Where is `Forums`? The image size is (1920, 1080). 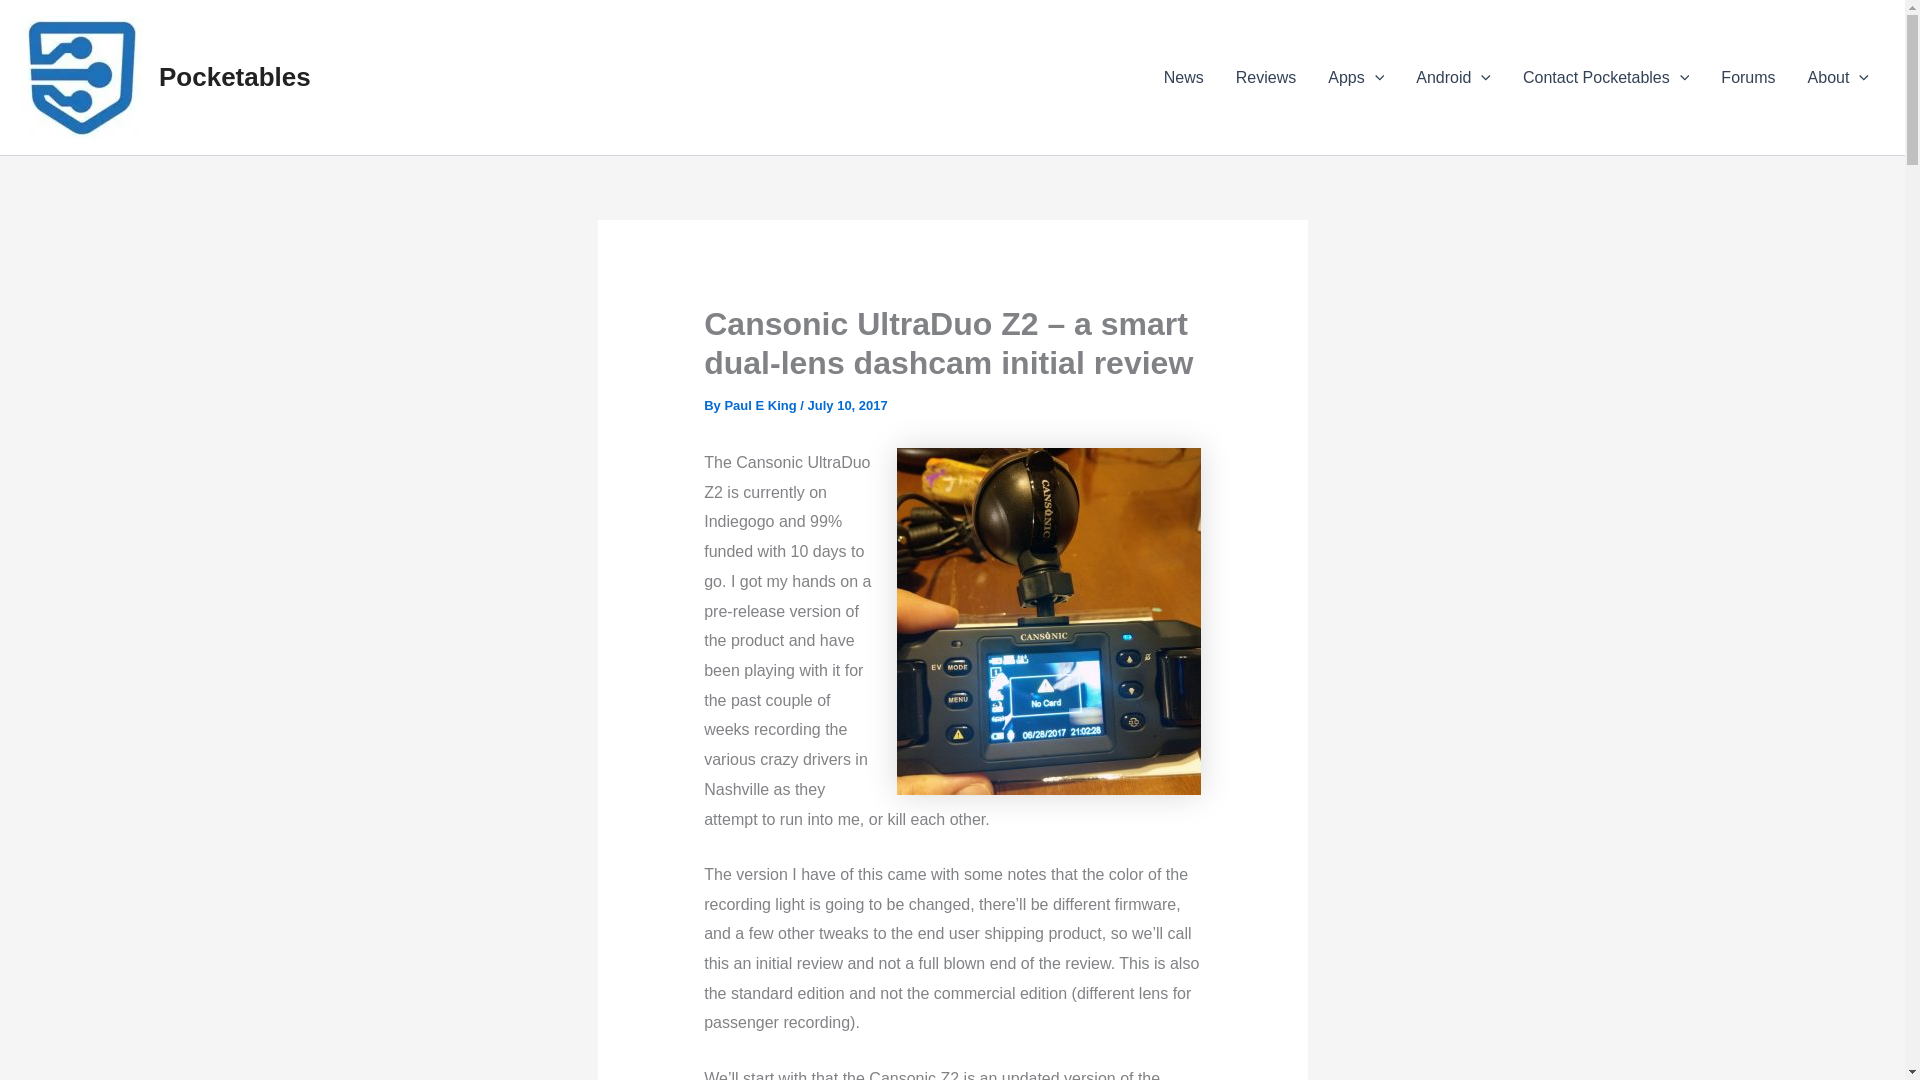
Forums is located at coordinates (1748, 77).